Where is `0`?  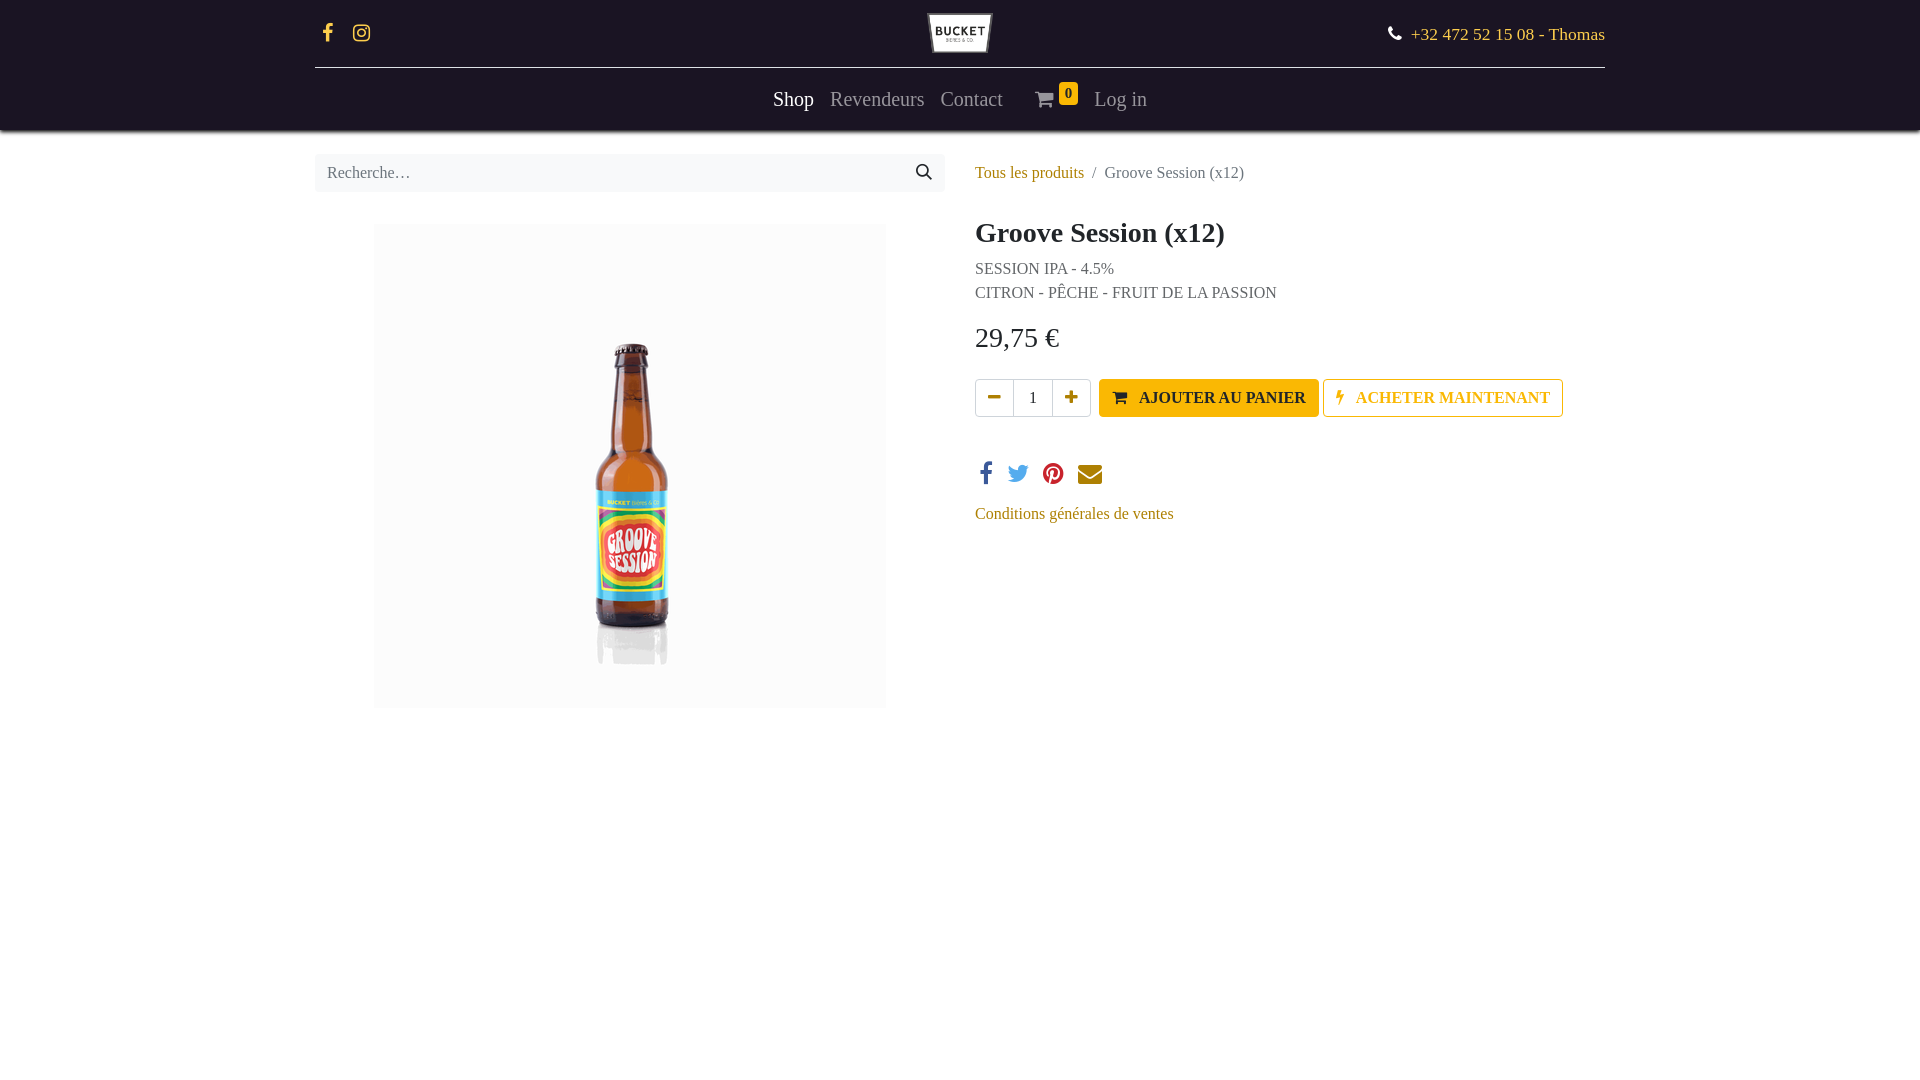
0 is located at coordinates (1057, 99).